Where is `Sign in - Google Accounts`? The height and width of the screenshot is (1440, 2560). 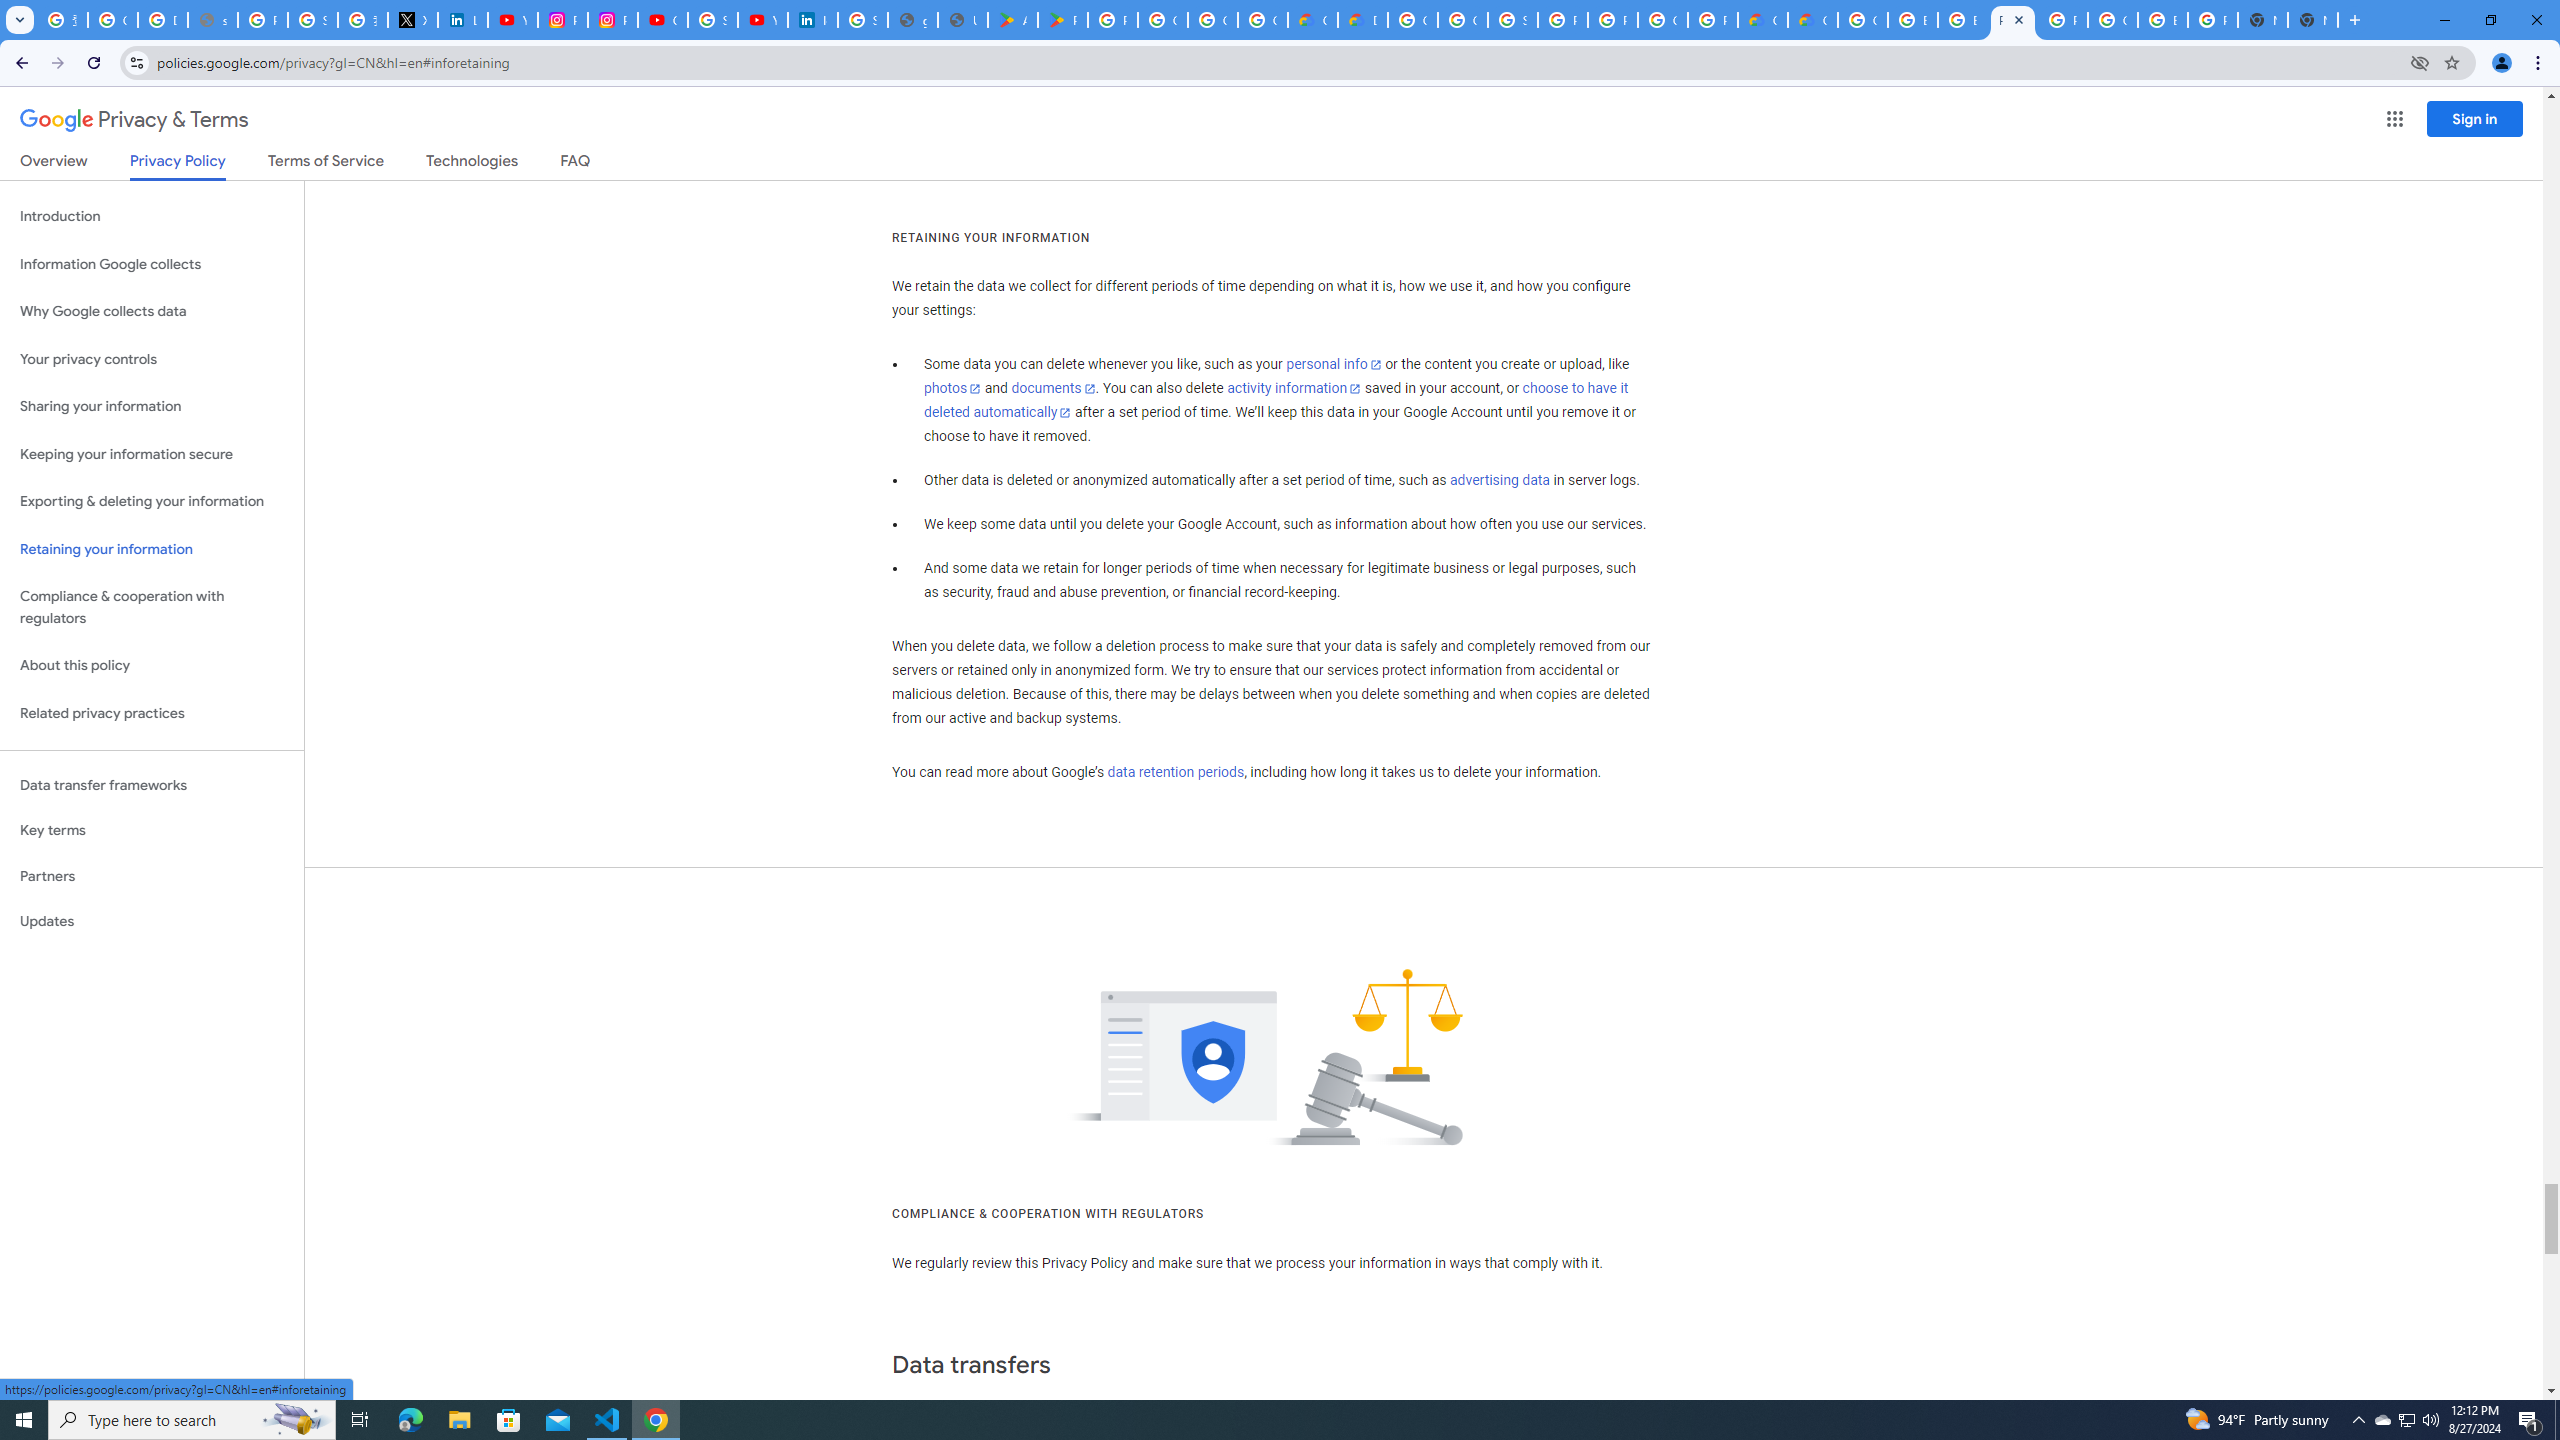
Sign in - Google Accounts is located at coordinates (1512, 20).